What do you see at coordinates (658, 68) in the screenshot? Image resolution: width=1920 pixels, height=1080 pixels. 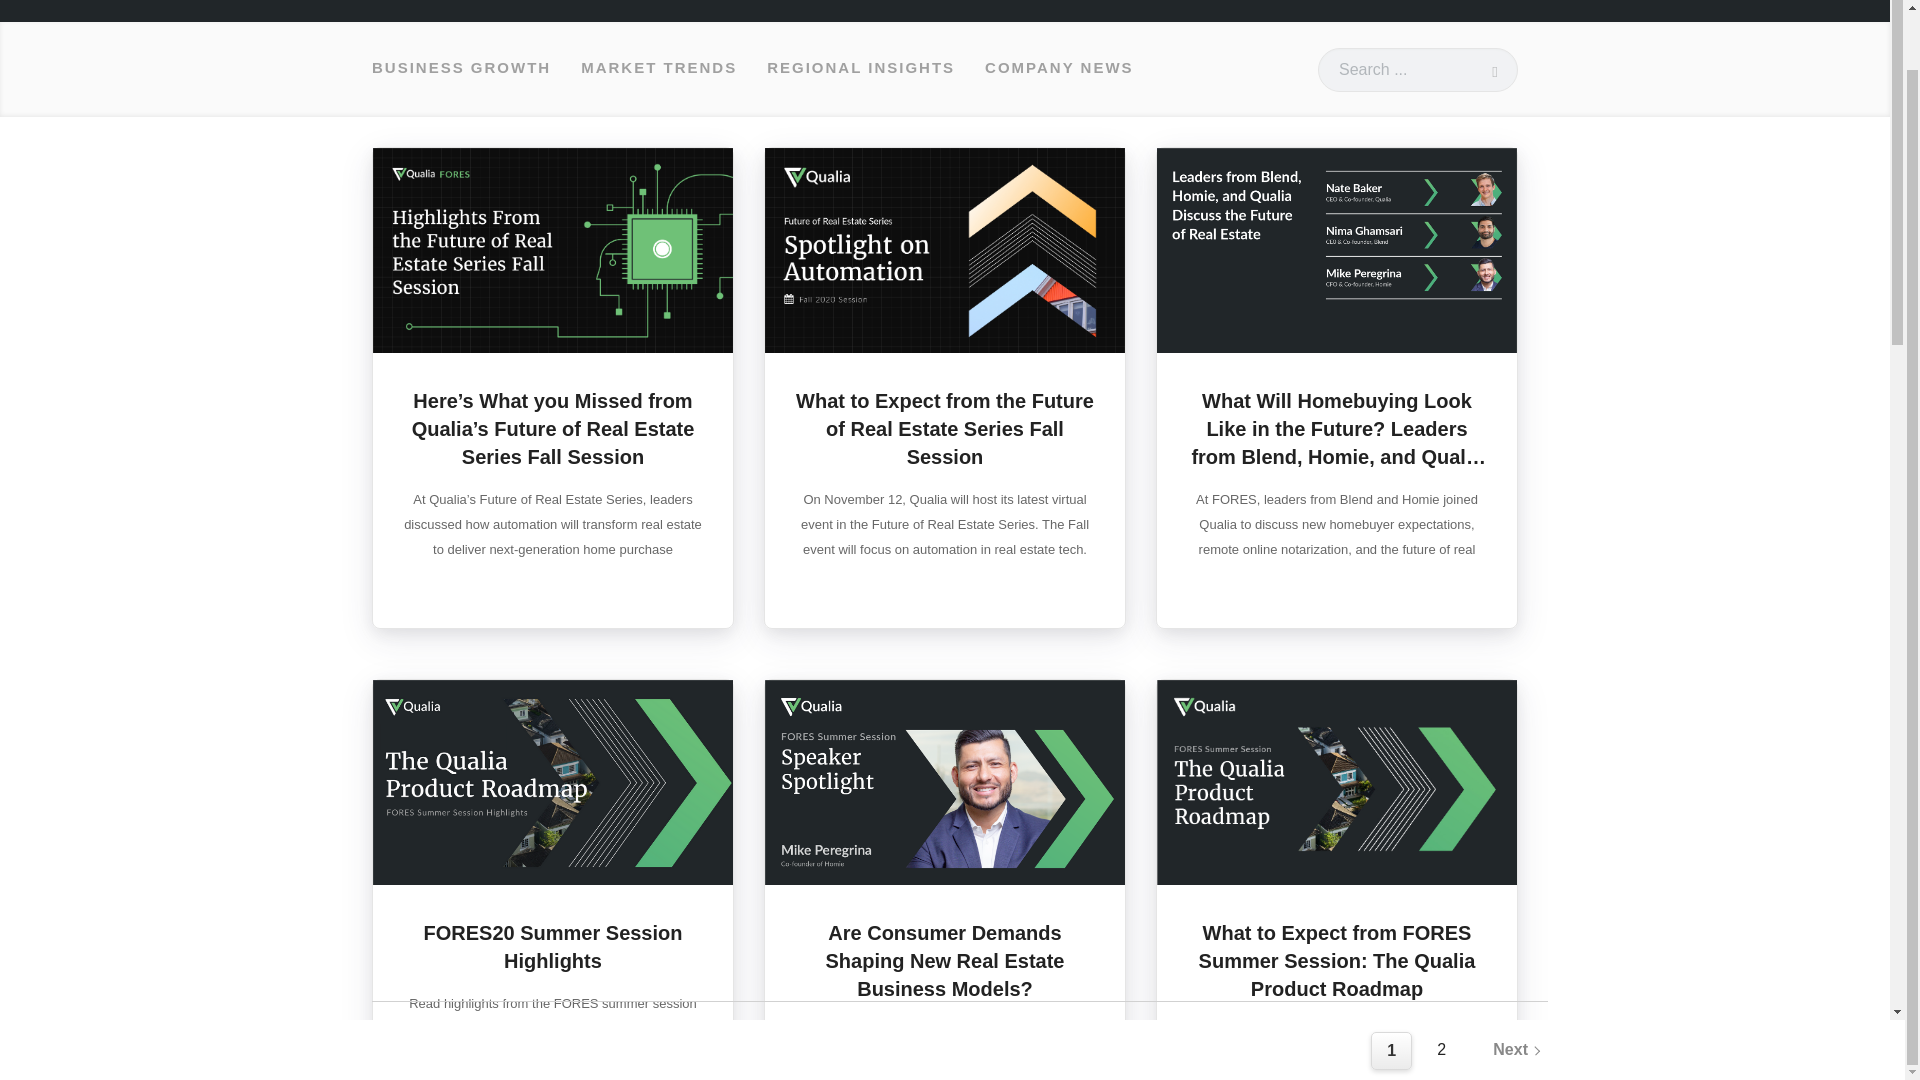 I see `MARKET TRENDS` at bounding box center [658, 68].